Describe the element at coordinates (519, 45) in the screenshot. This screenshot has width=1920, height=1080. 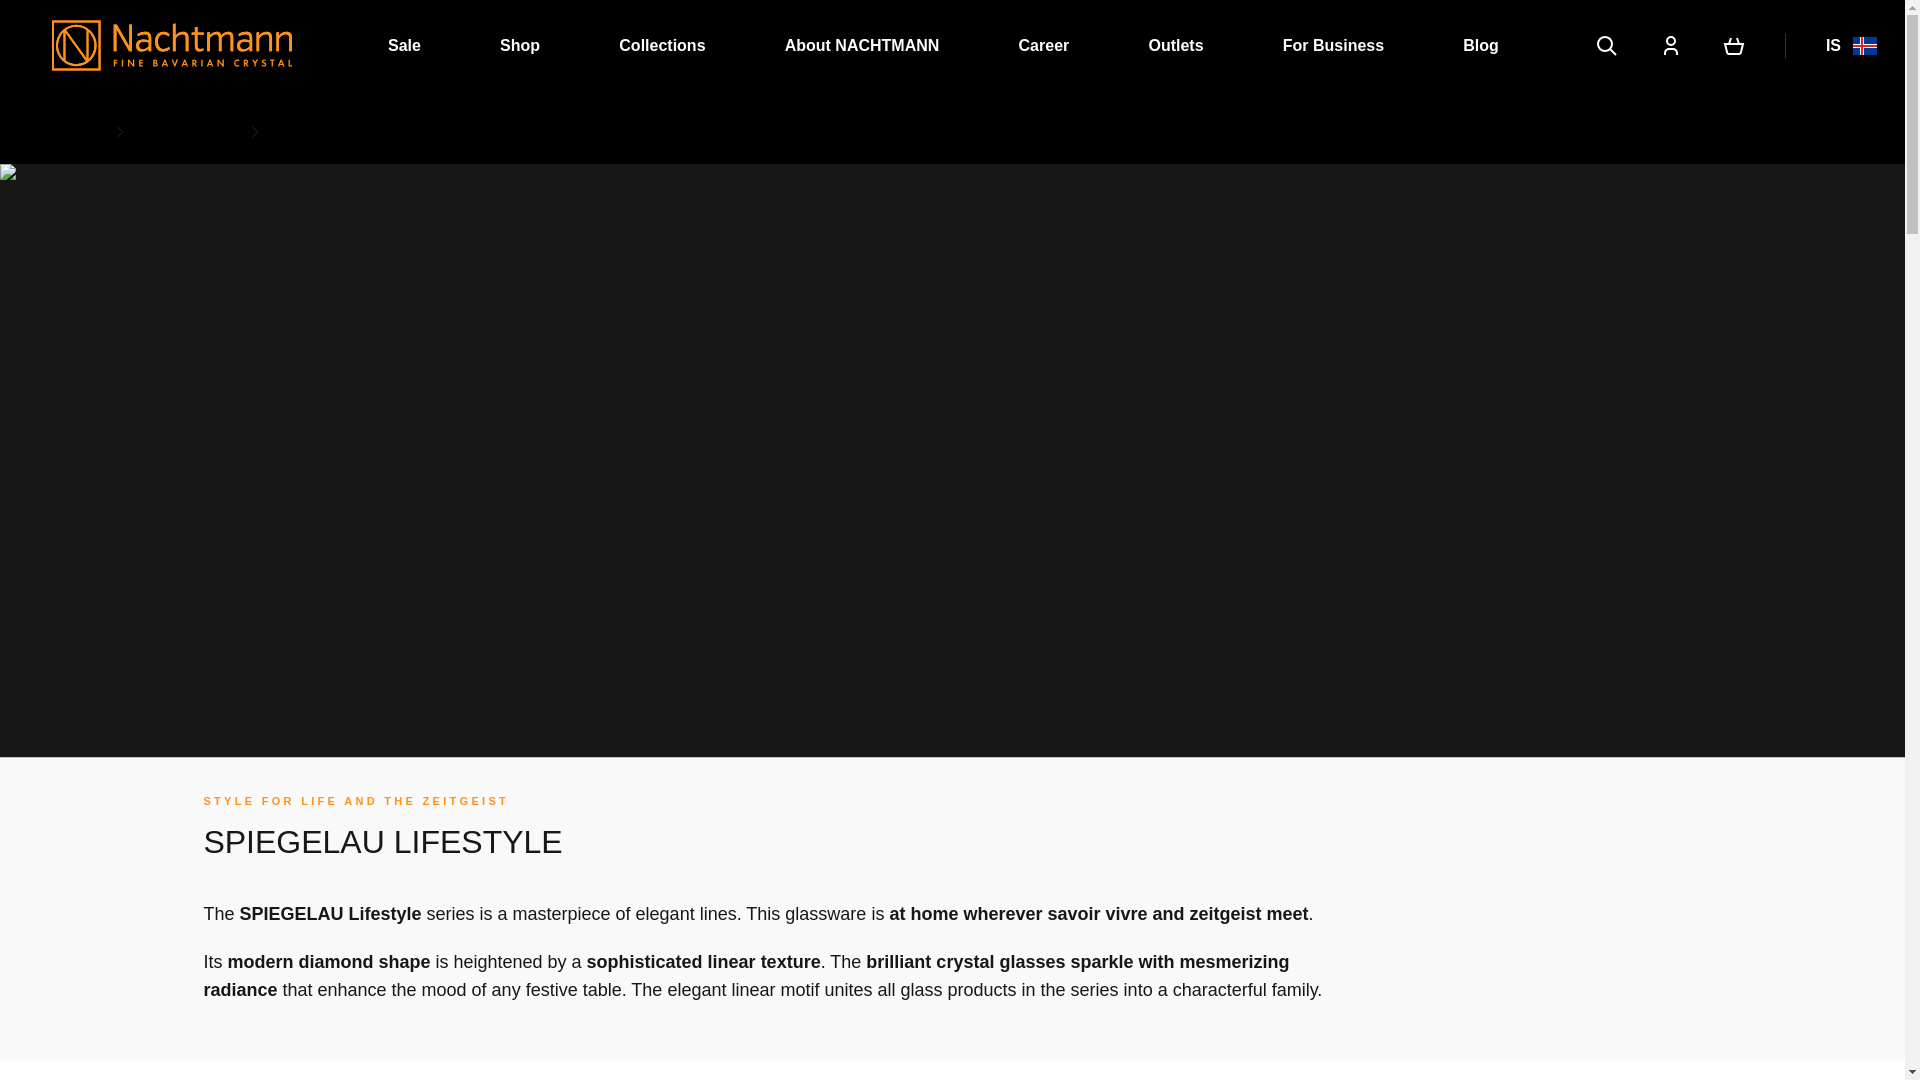
I see `Shop` at that location.